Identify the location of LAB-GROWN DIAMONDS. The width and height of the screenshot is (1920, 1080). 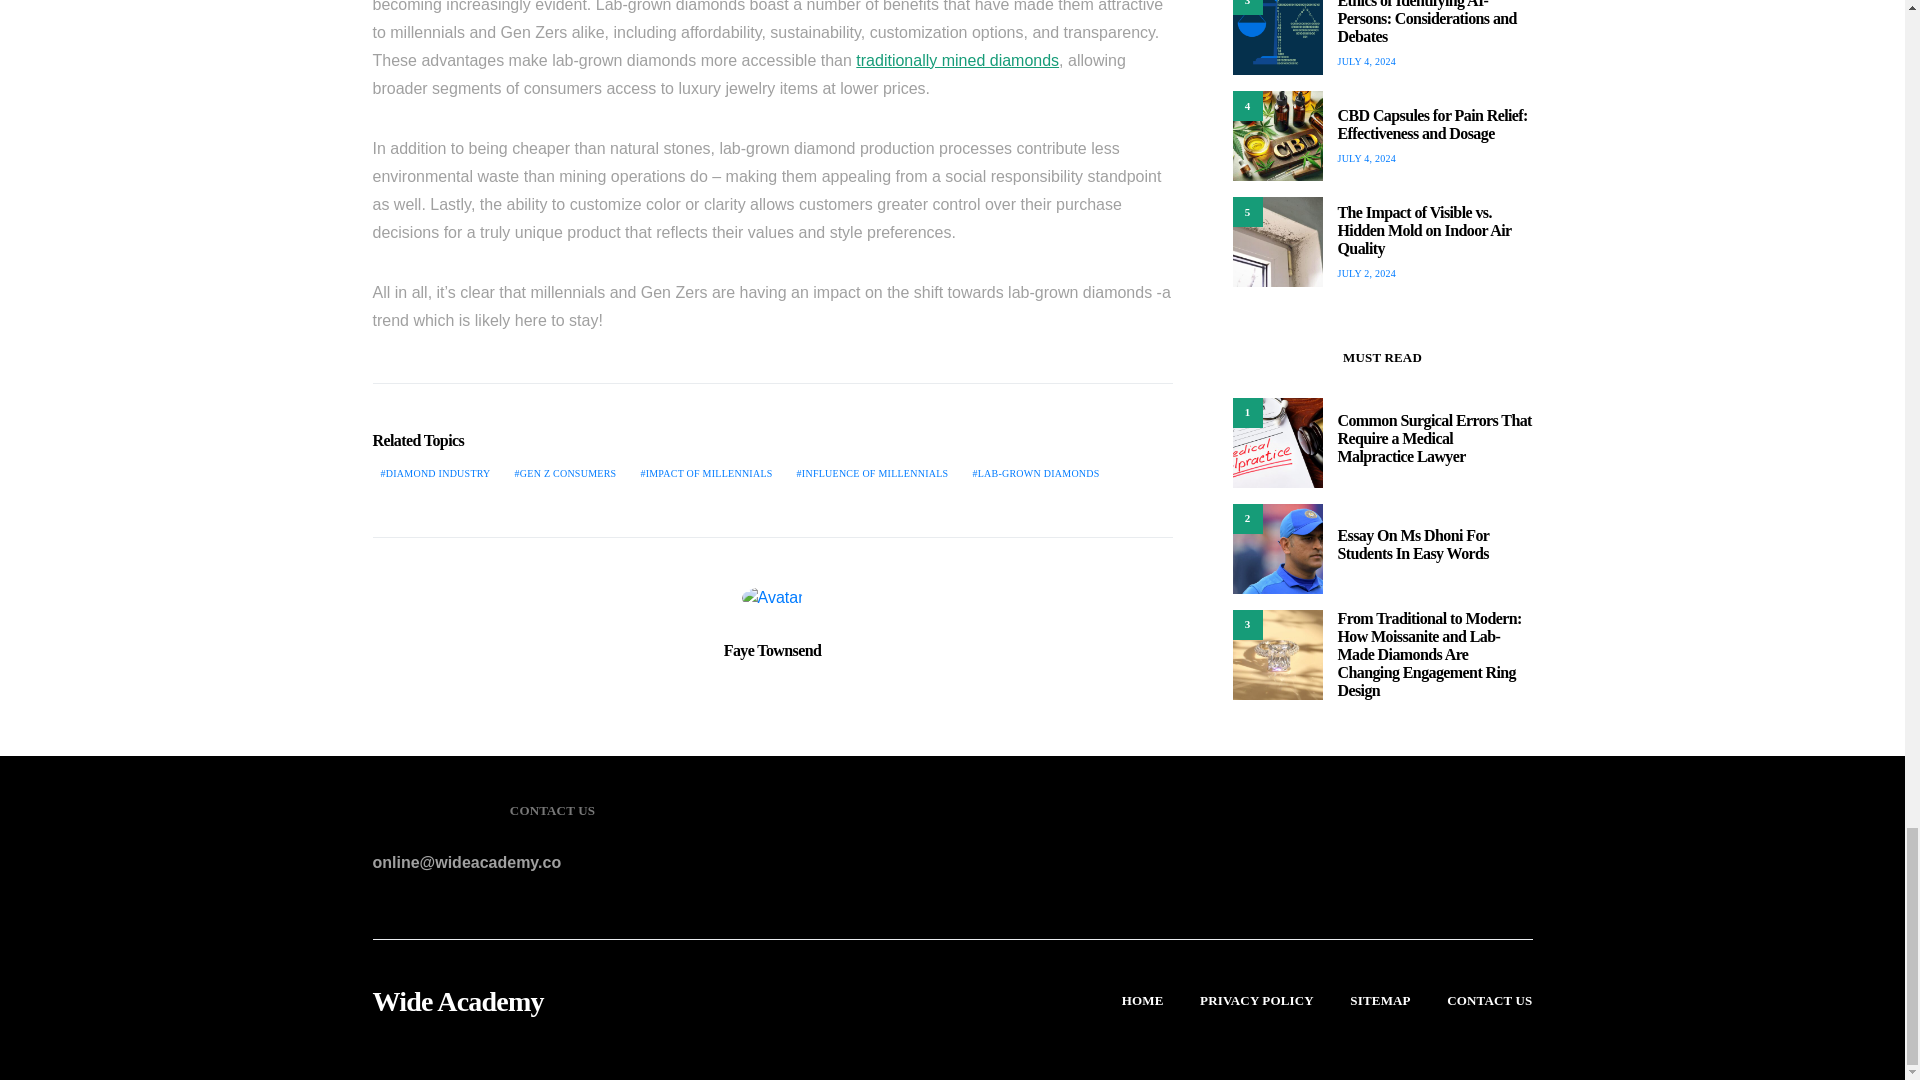
(1035, 472).